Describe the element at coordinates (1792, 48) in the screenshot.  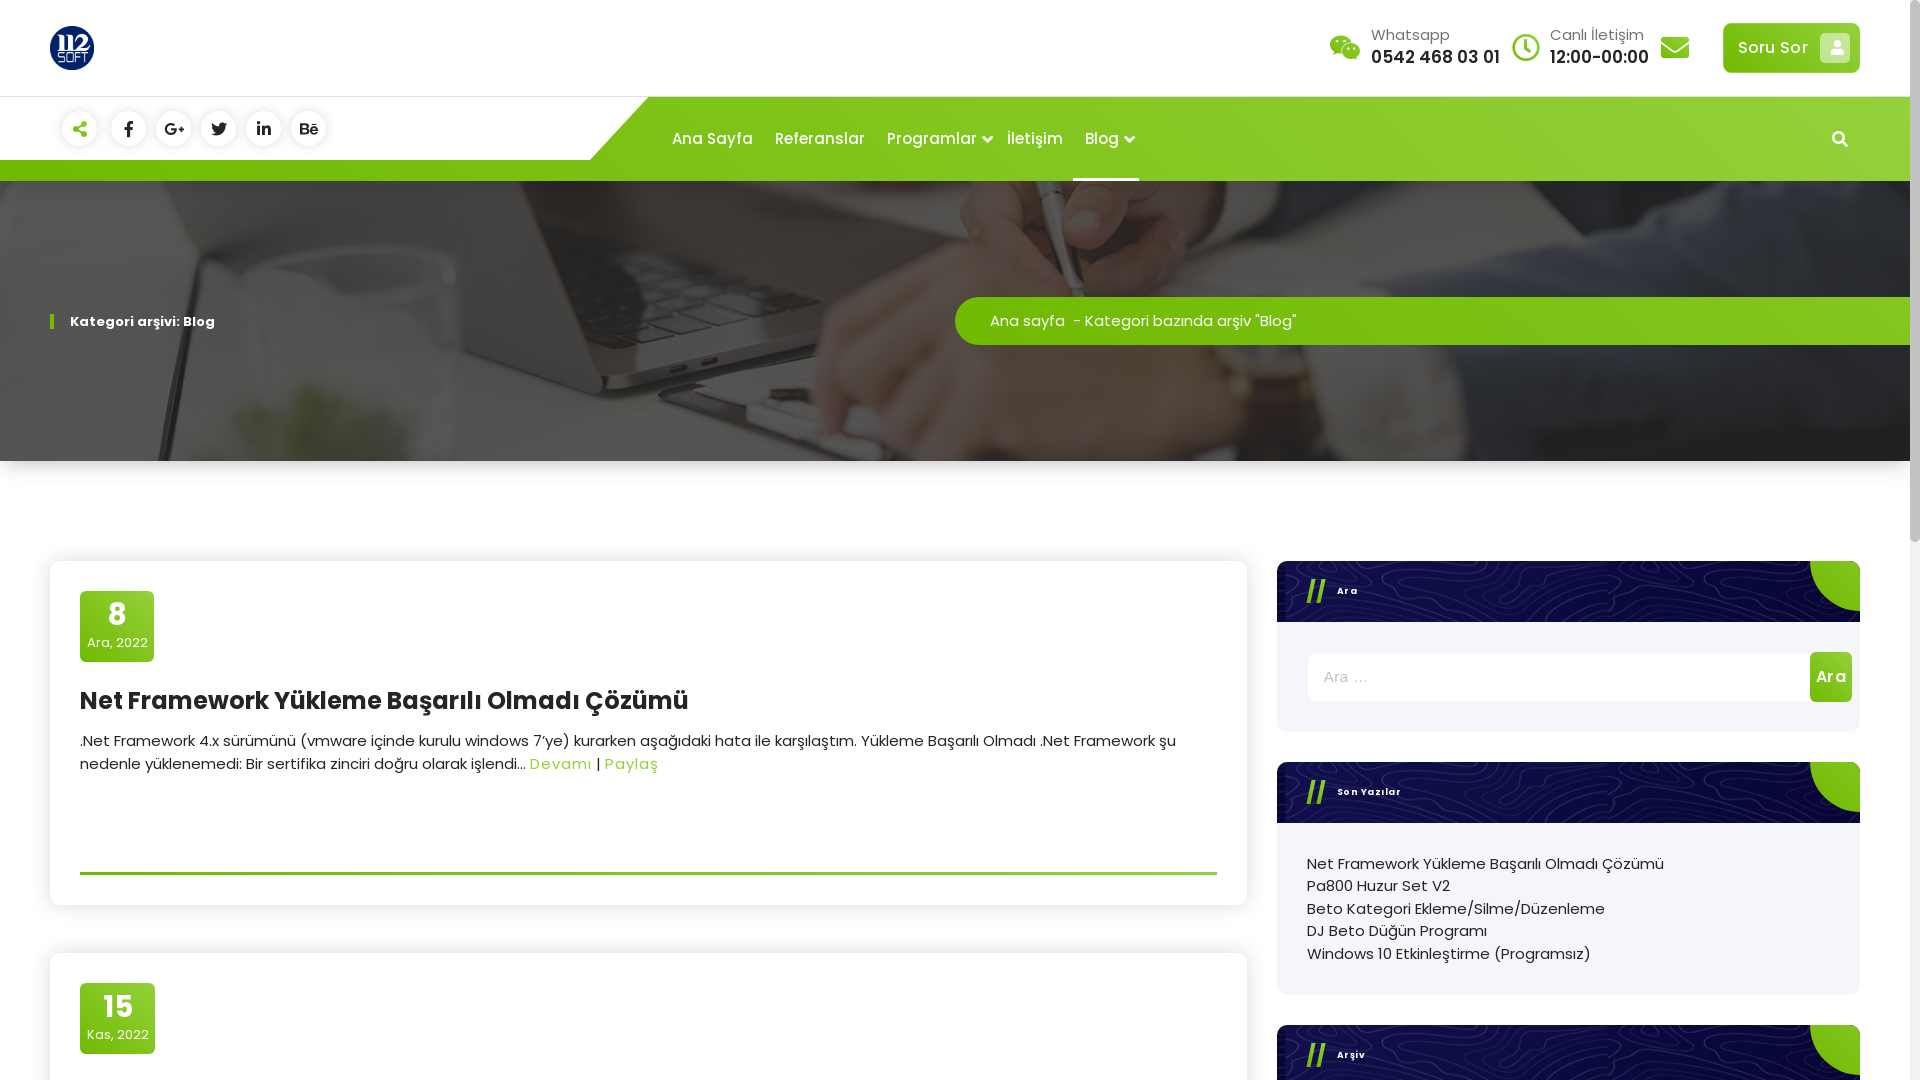
I see `Soru Sor` at that location.